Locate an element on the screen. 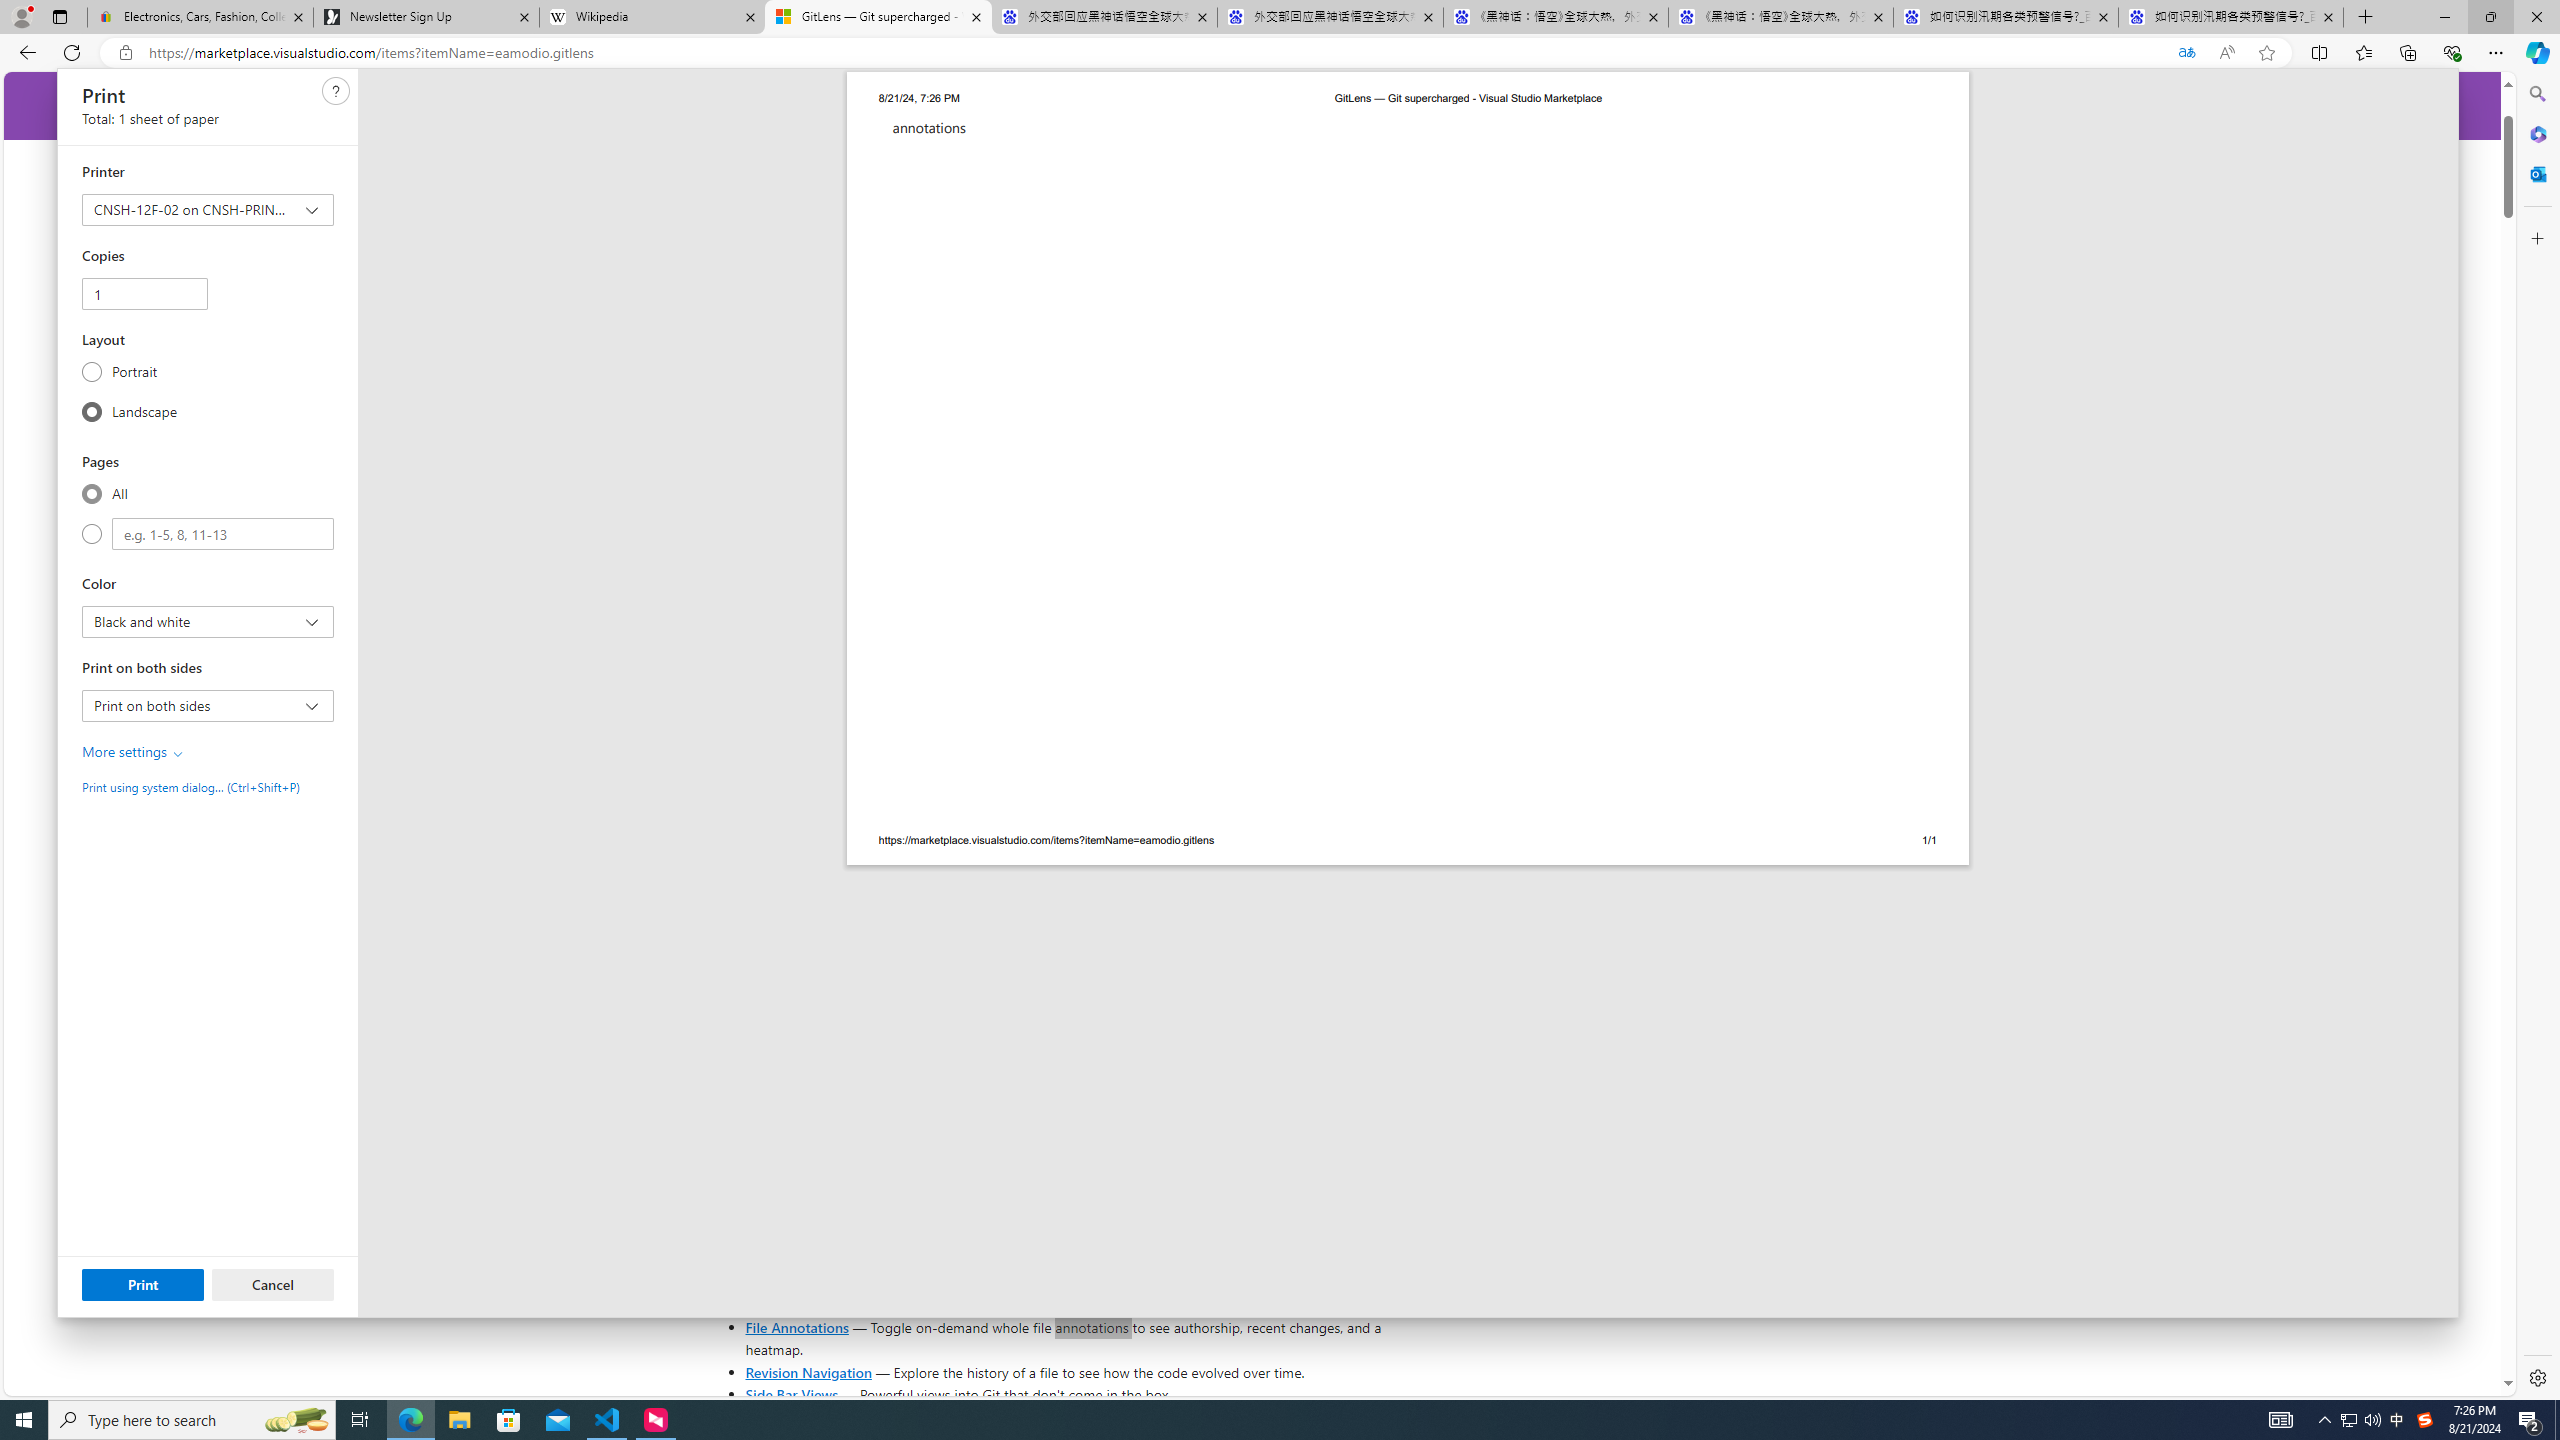 The image size is (2560, 1440). Color Black and white is located at coordinates (206, 622).